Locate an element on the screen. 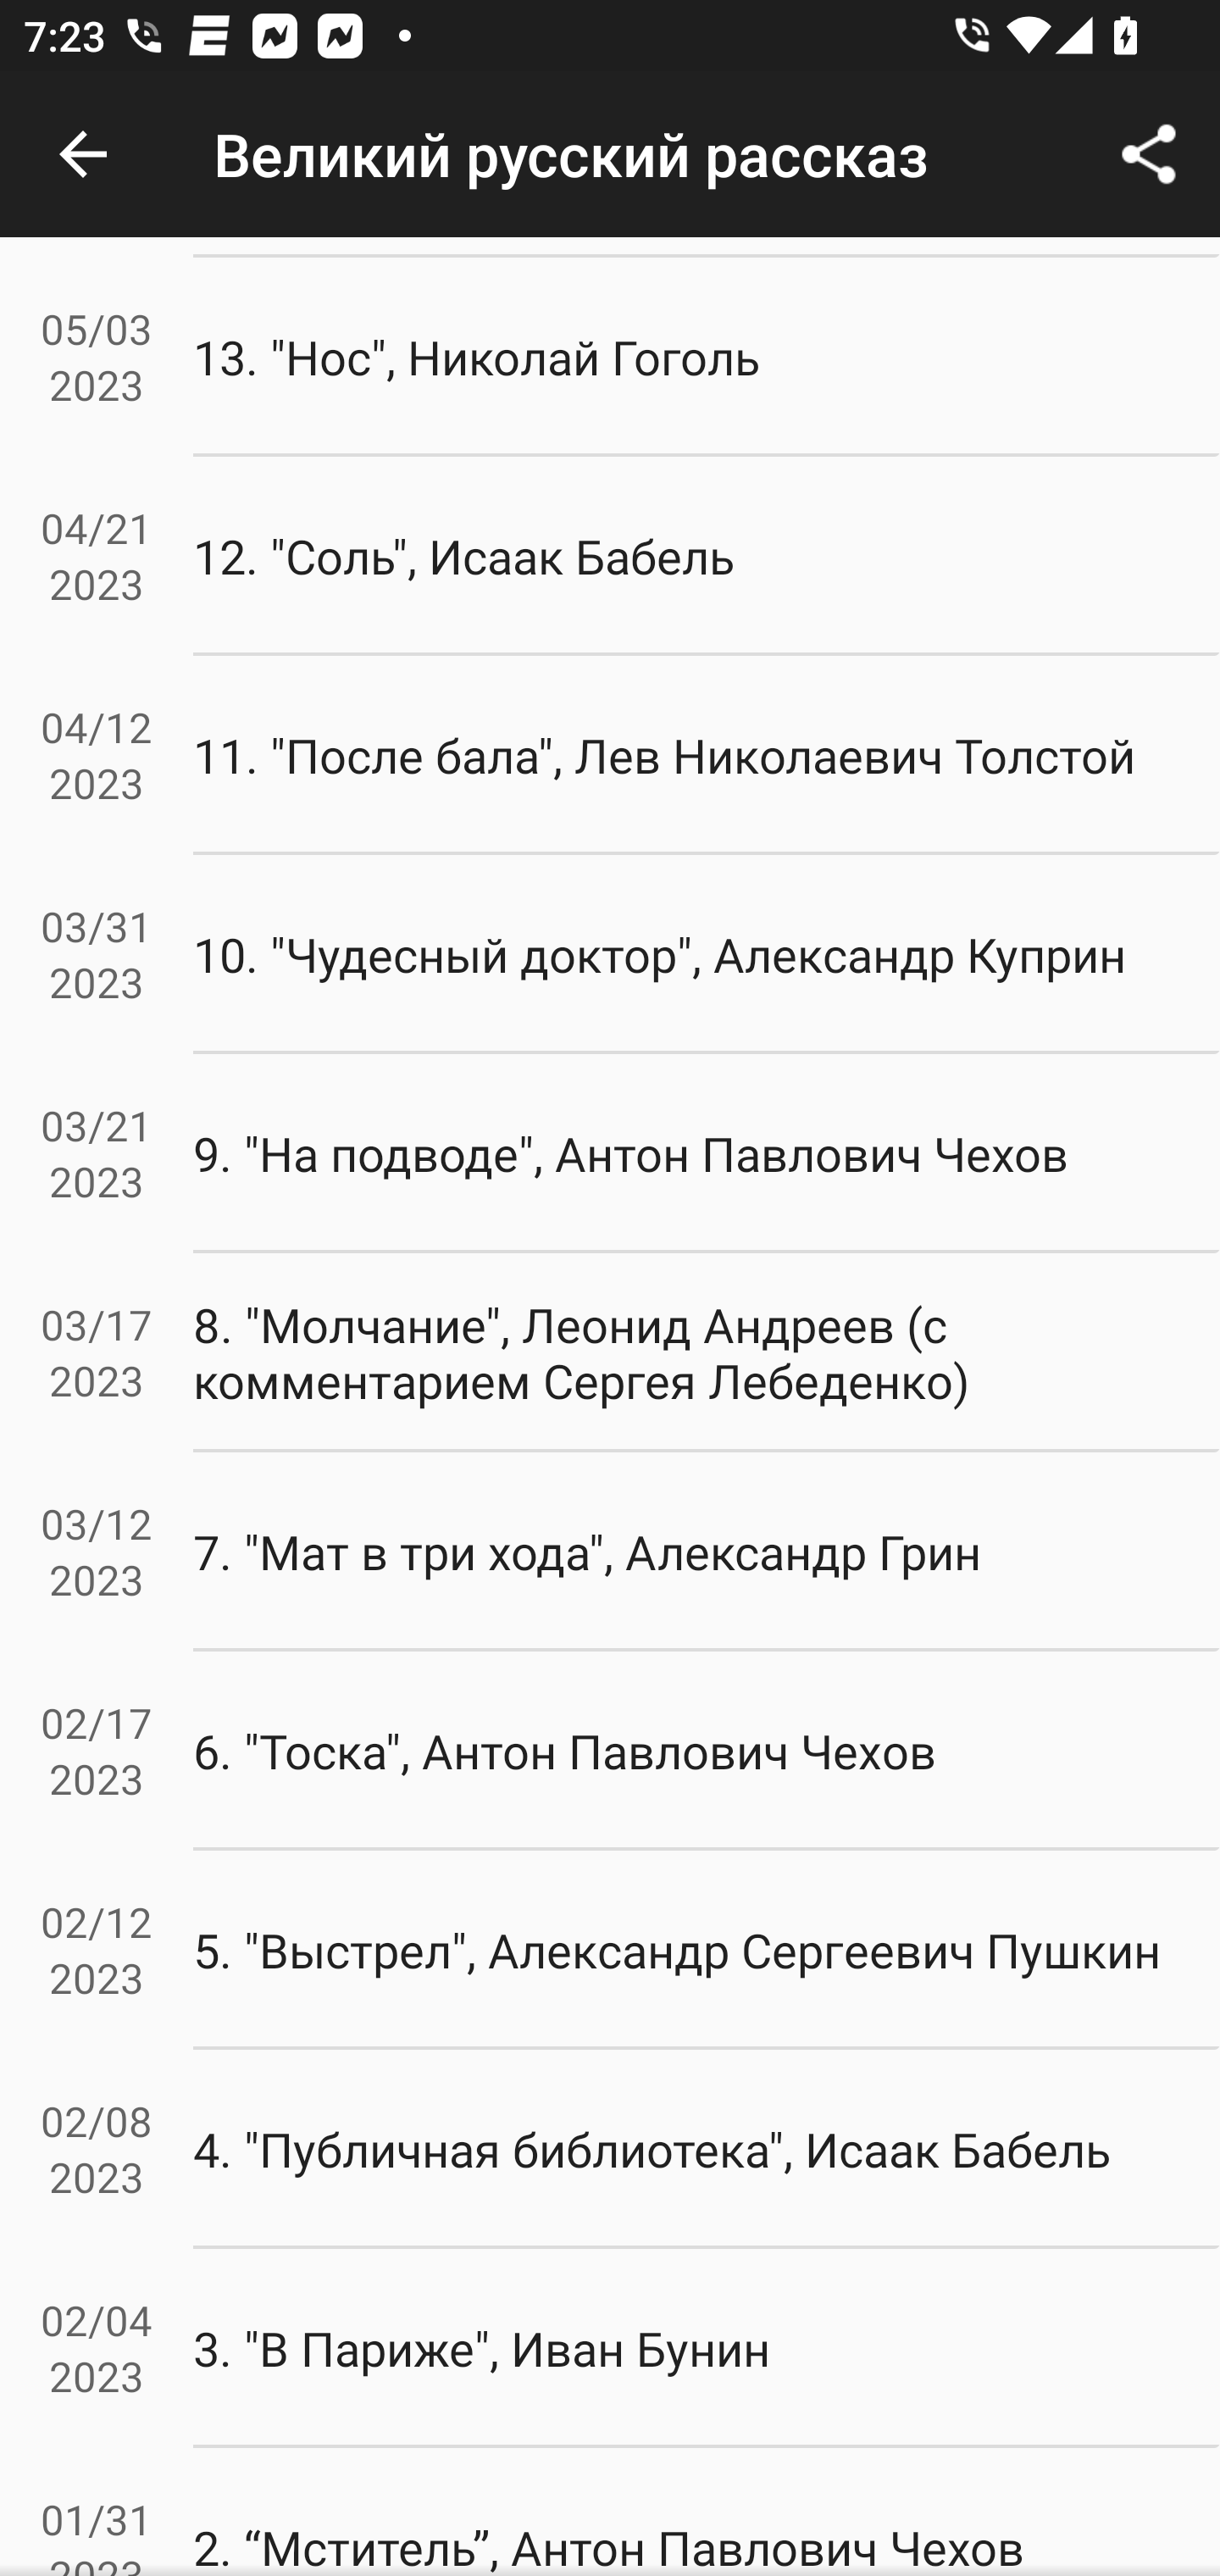  03/31 2023 10. "Чудесный доктор", Александр Куприн is located at coordinates (610, 954).